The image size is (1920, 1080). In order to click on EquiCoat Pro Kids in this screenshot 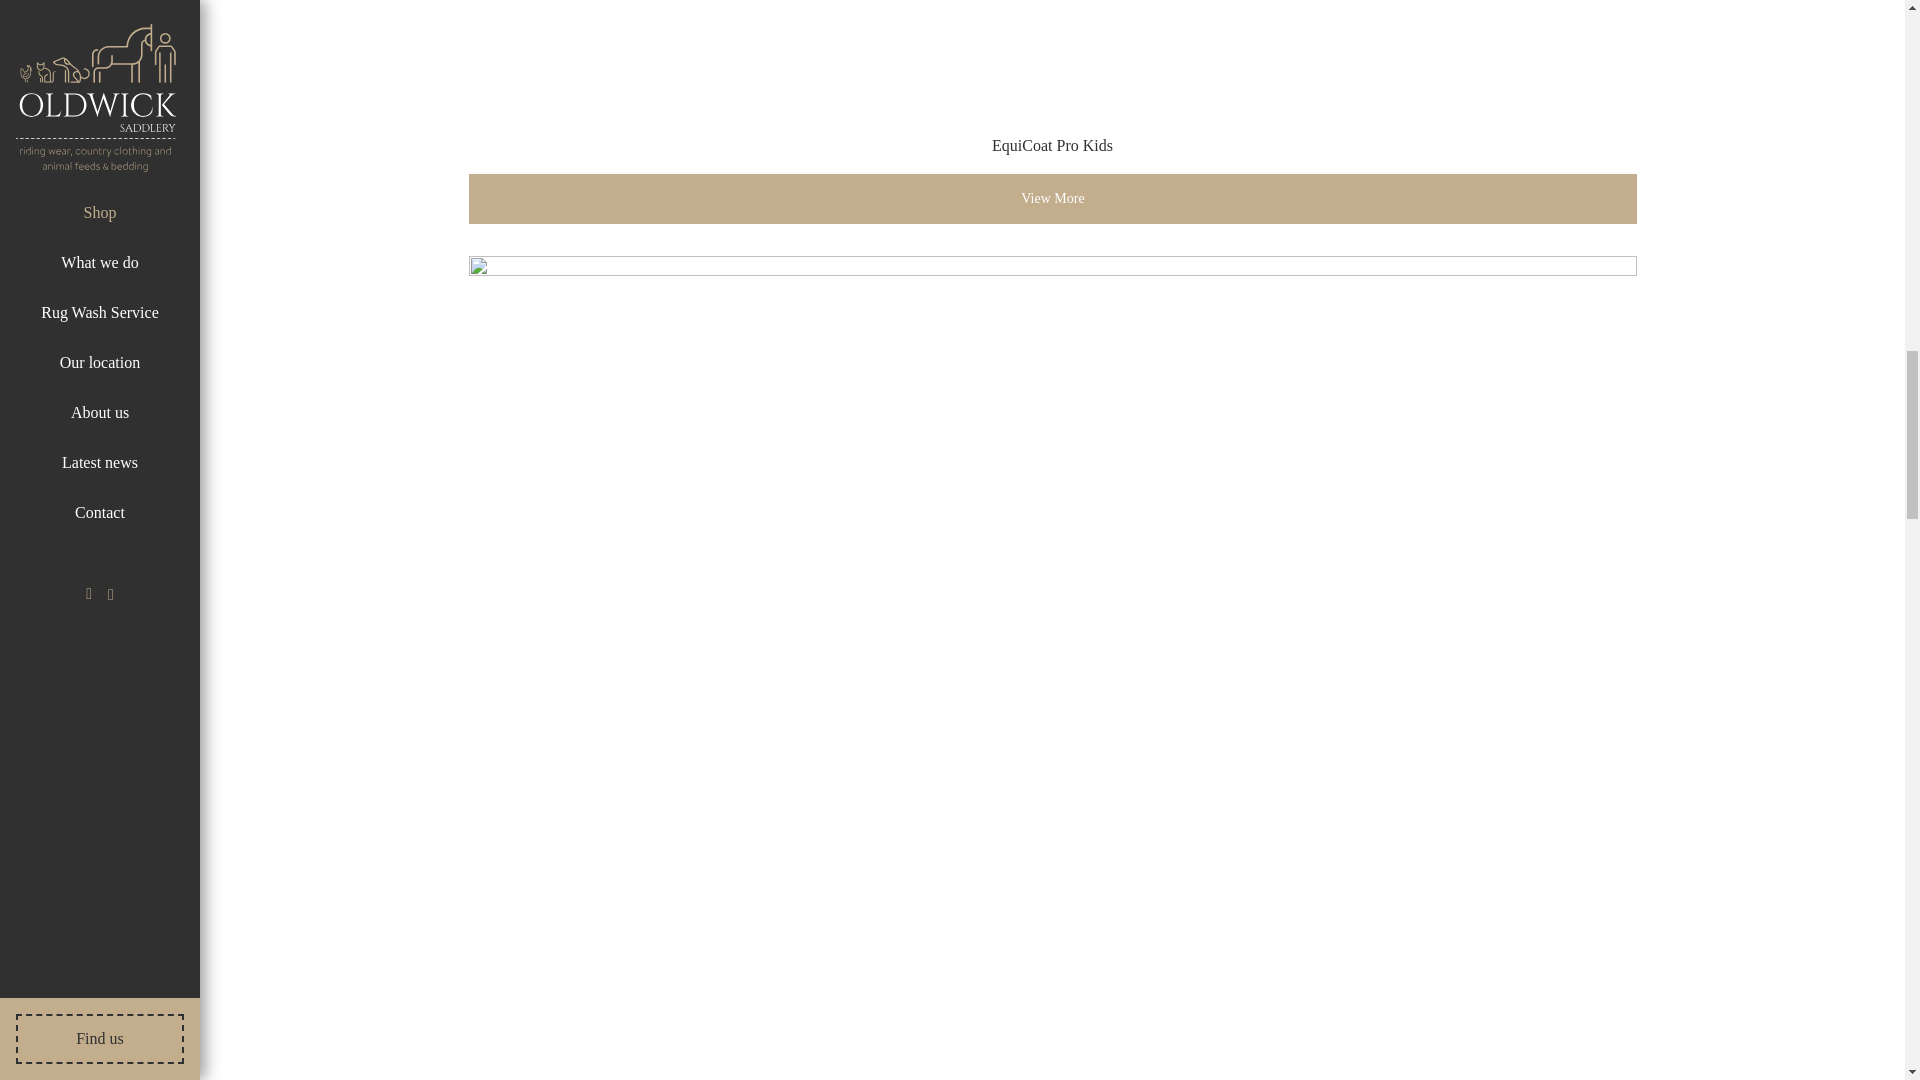, I will do `click(1052, 86)`.